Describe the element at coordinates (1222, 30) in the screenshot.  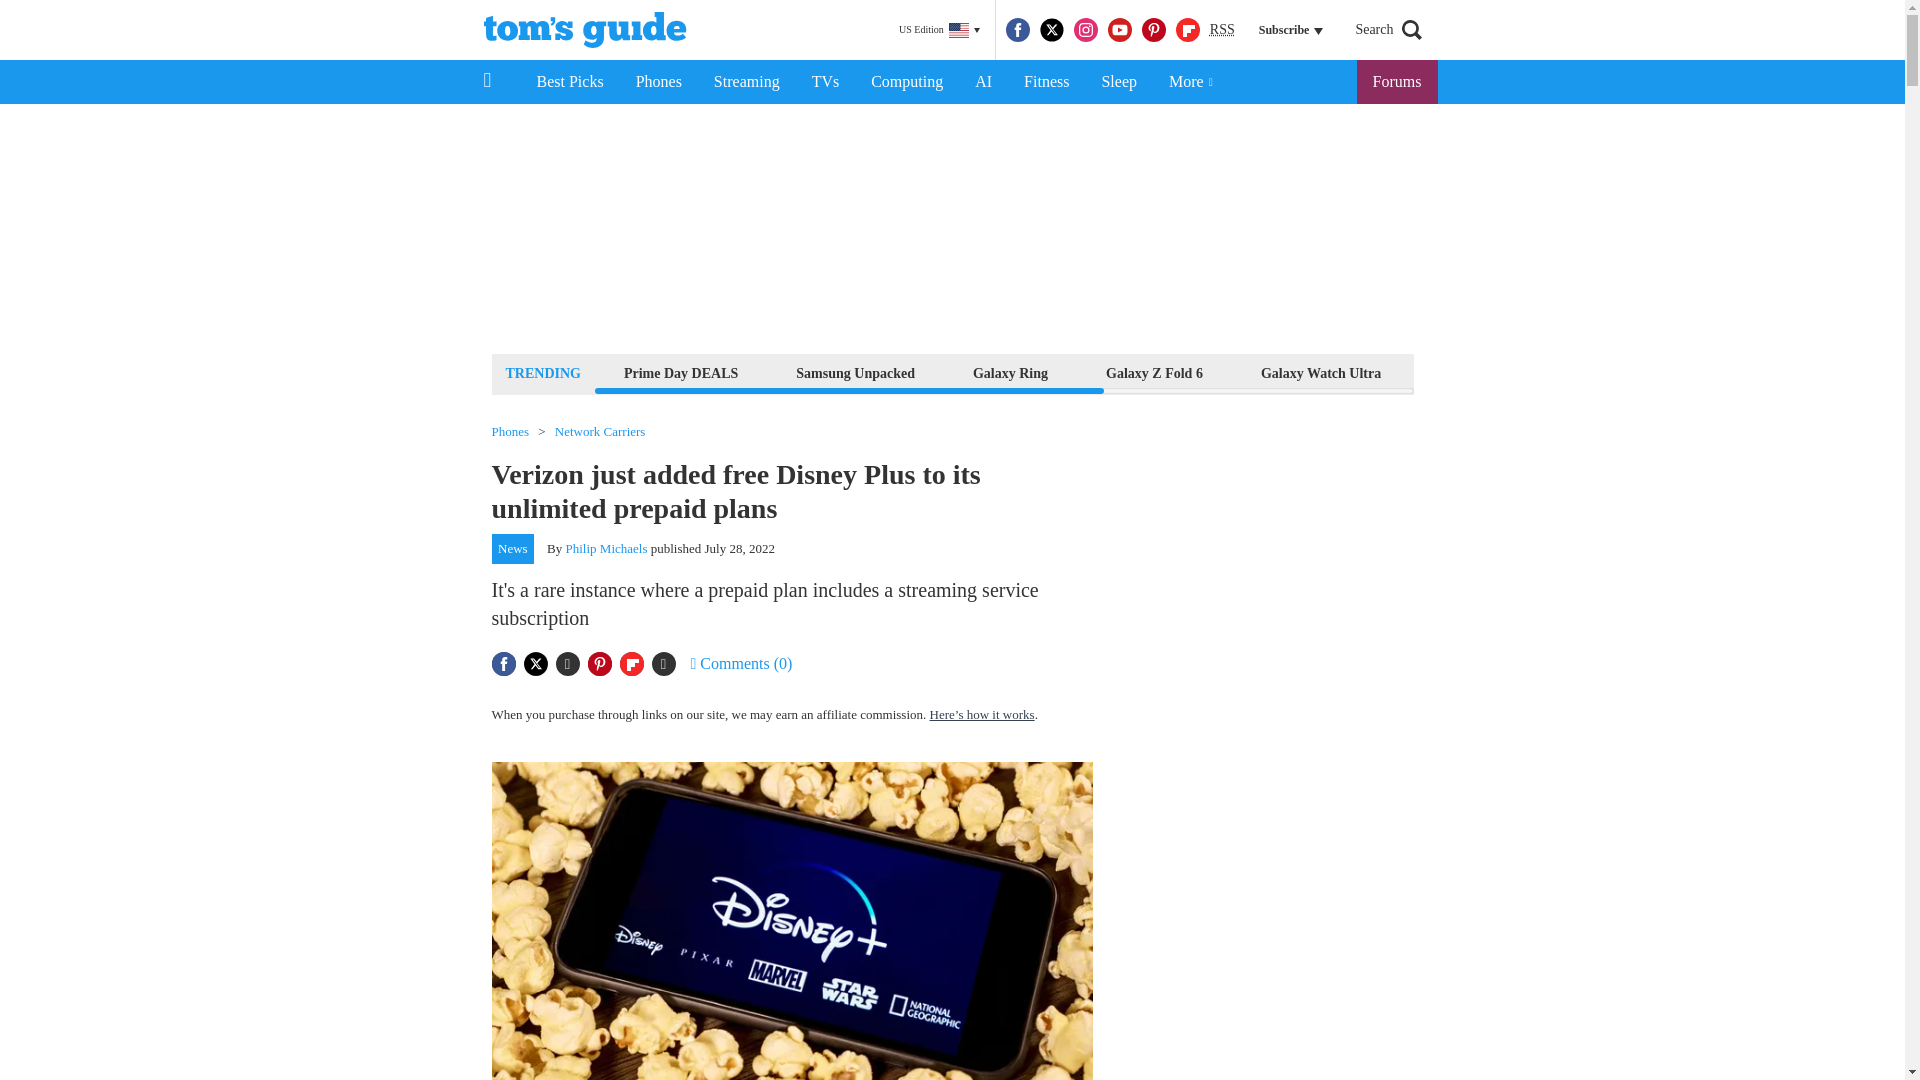
I see `RSS` at that location.